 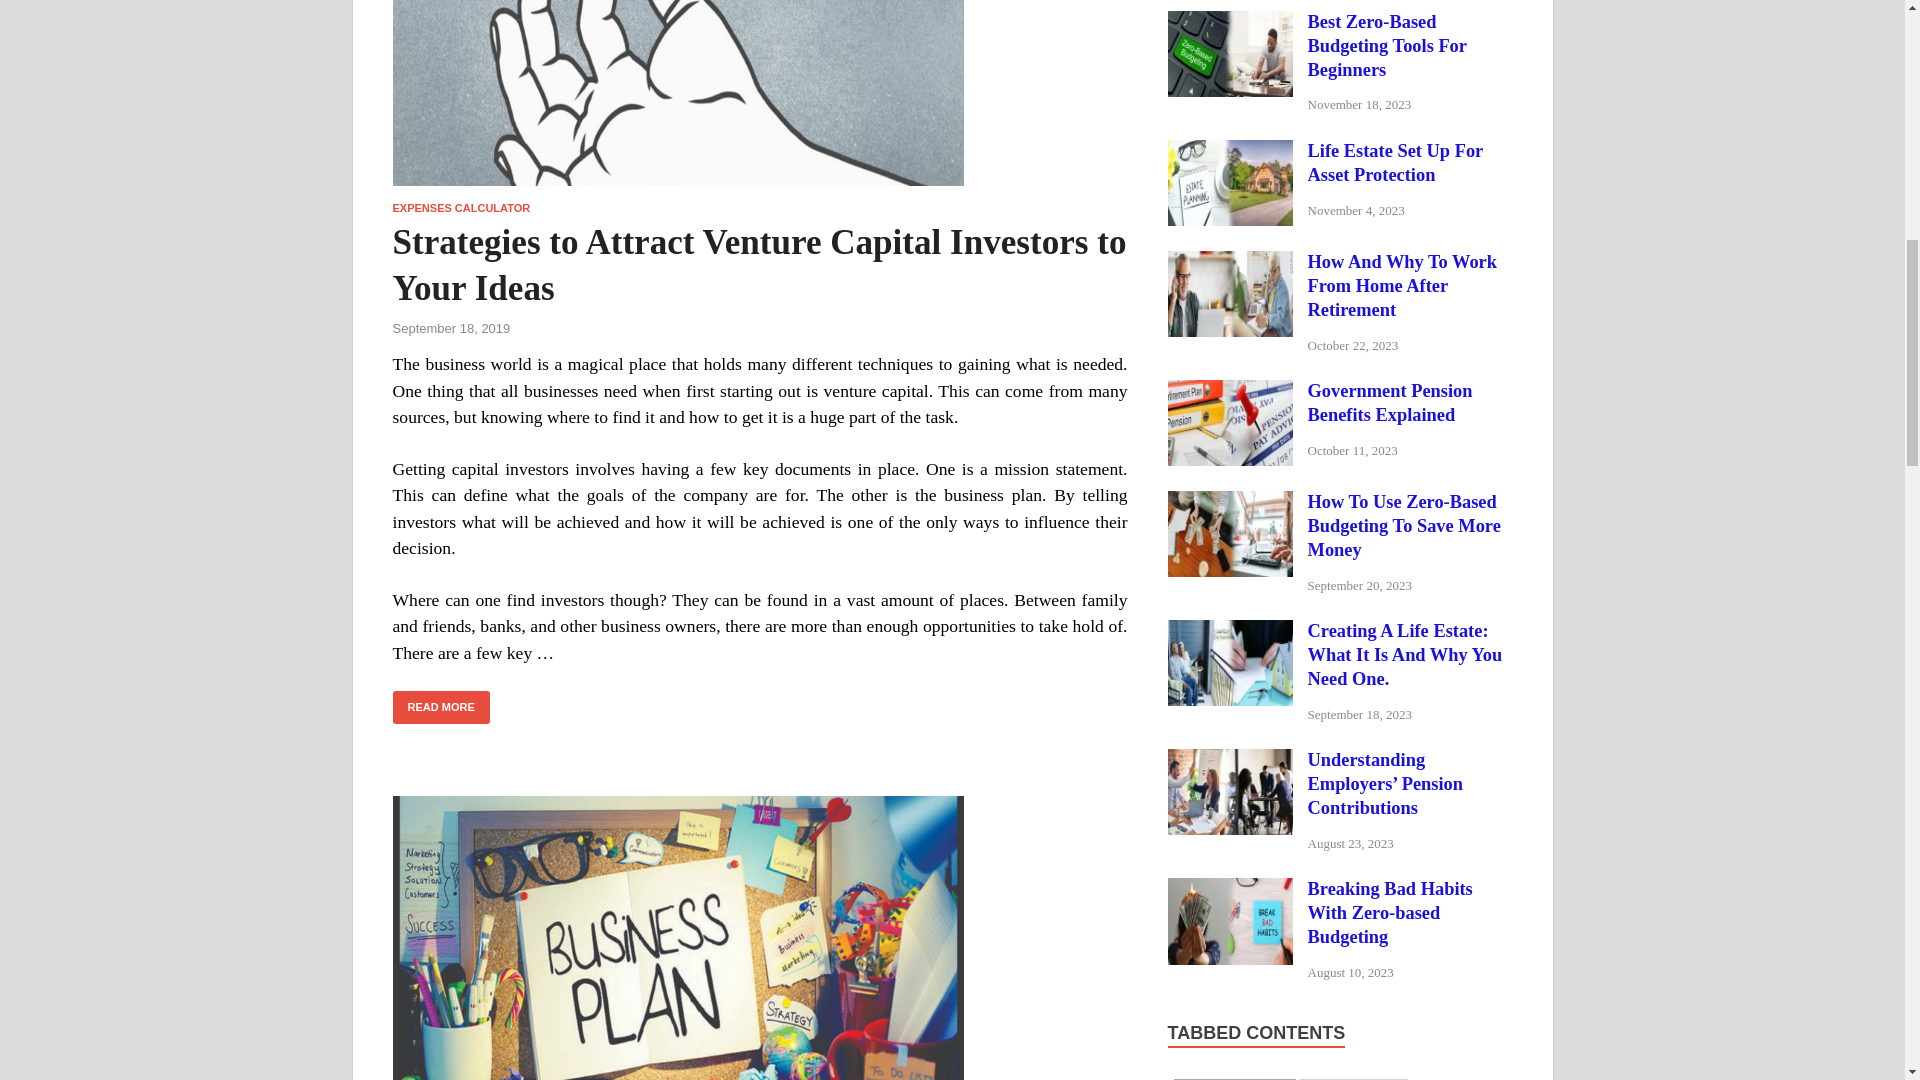 What do you see at coordinates (759, 938) in the screenshot?
I see `Funding Options to Venture Capital` at bounding box center [759, 938].